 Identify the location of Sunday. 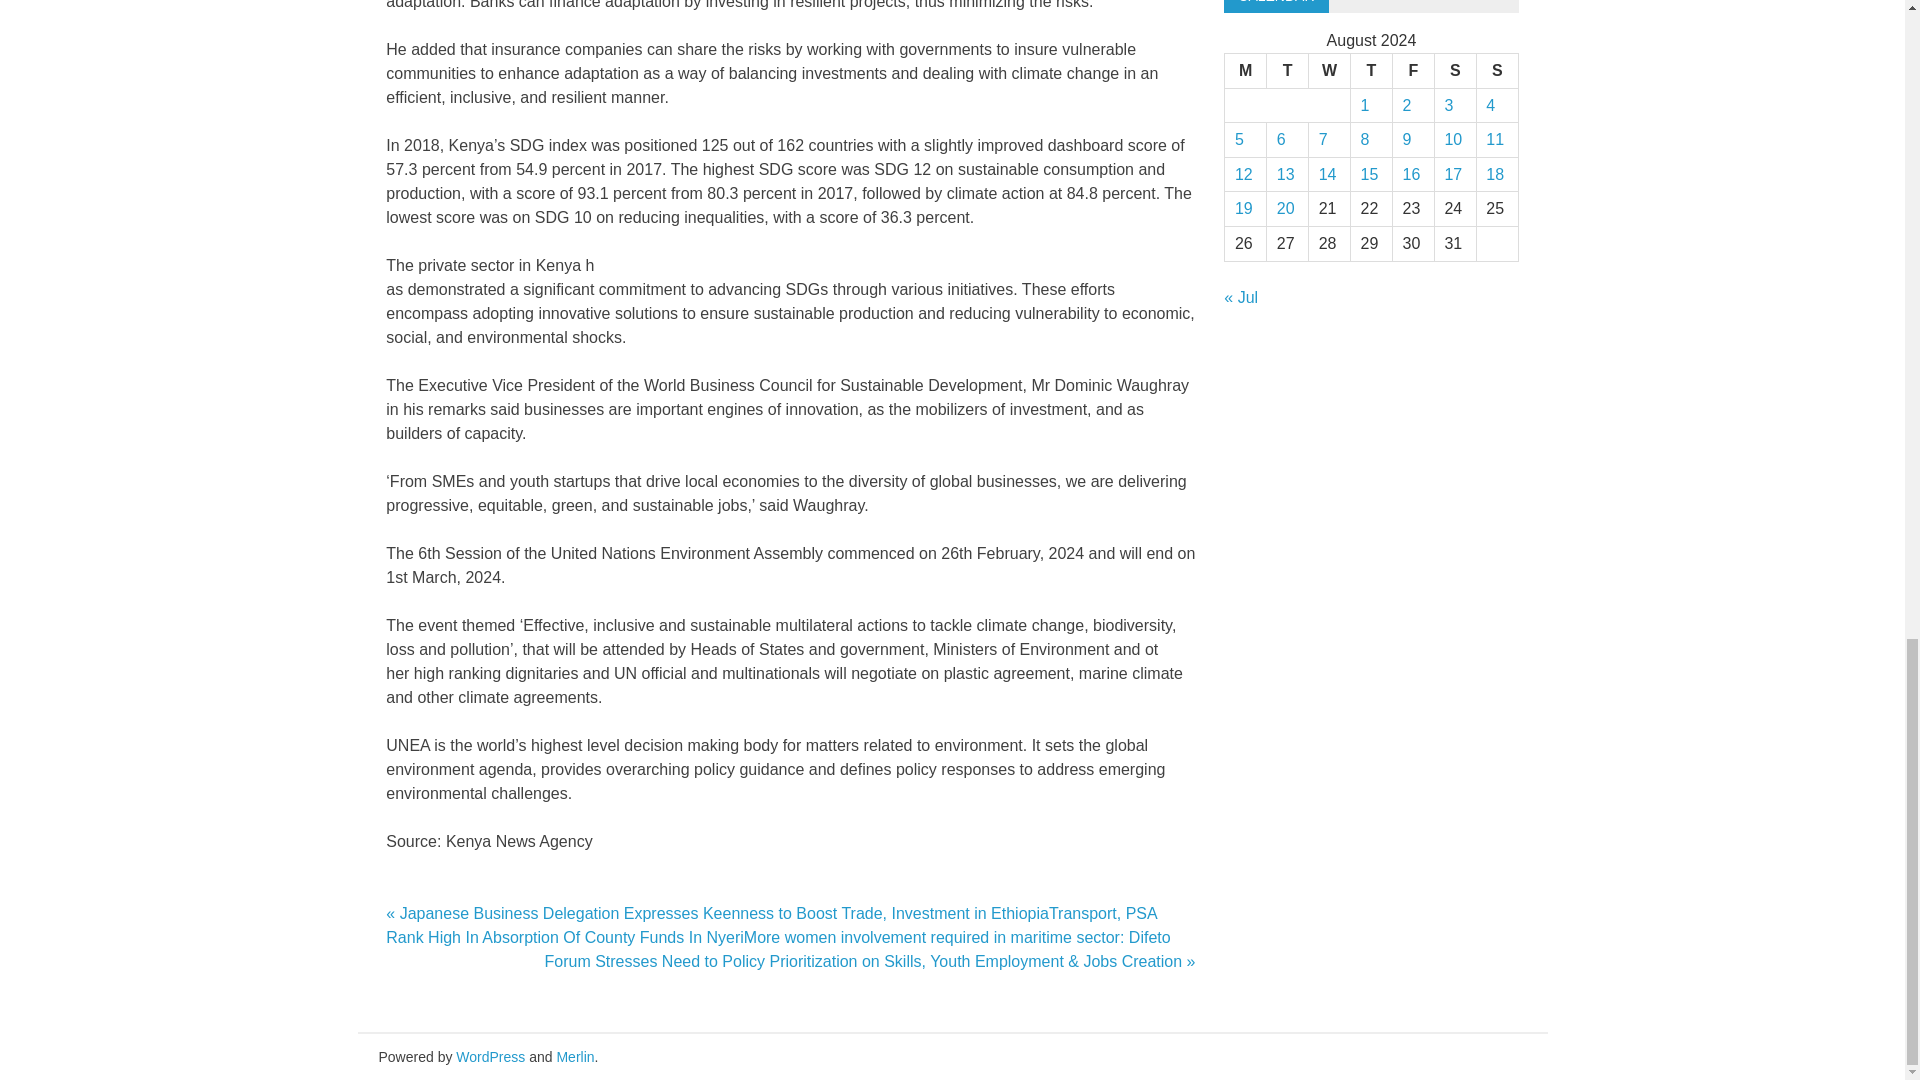
(1497, 71).